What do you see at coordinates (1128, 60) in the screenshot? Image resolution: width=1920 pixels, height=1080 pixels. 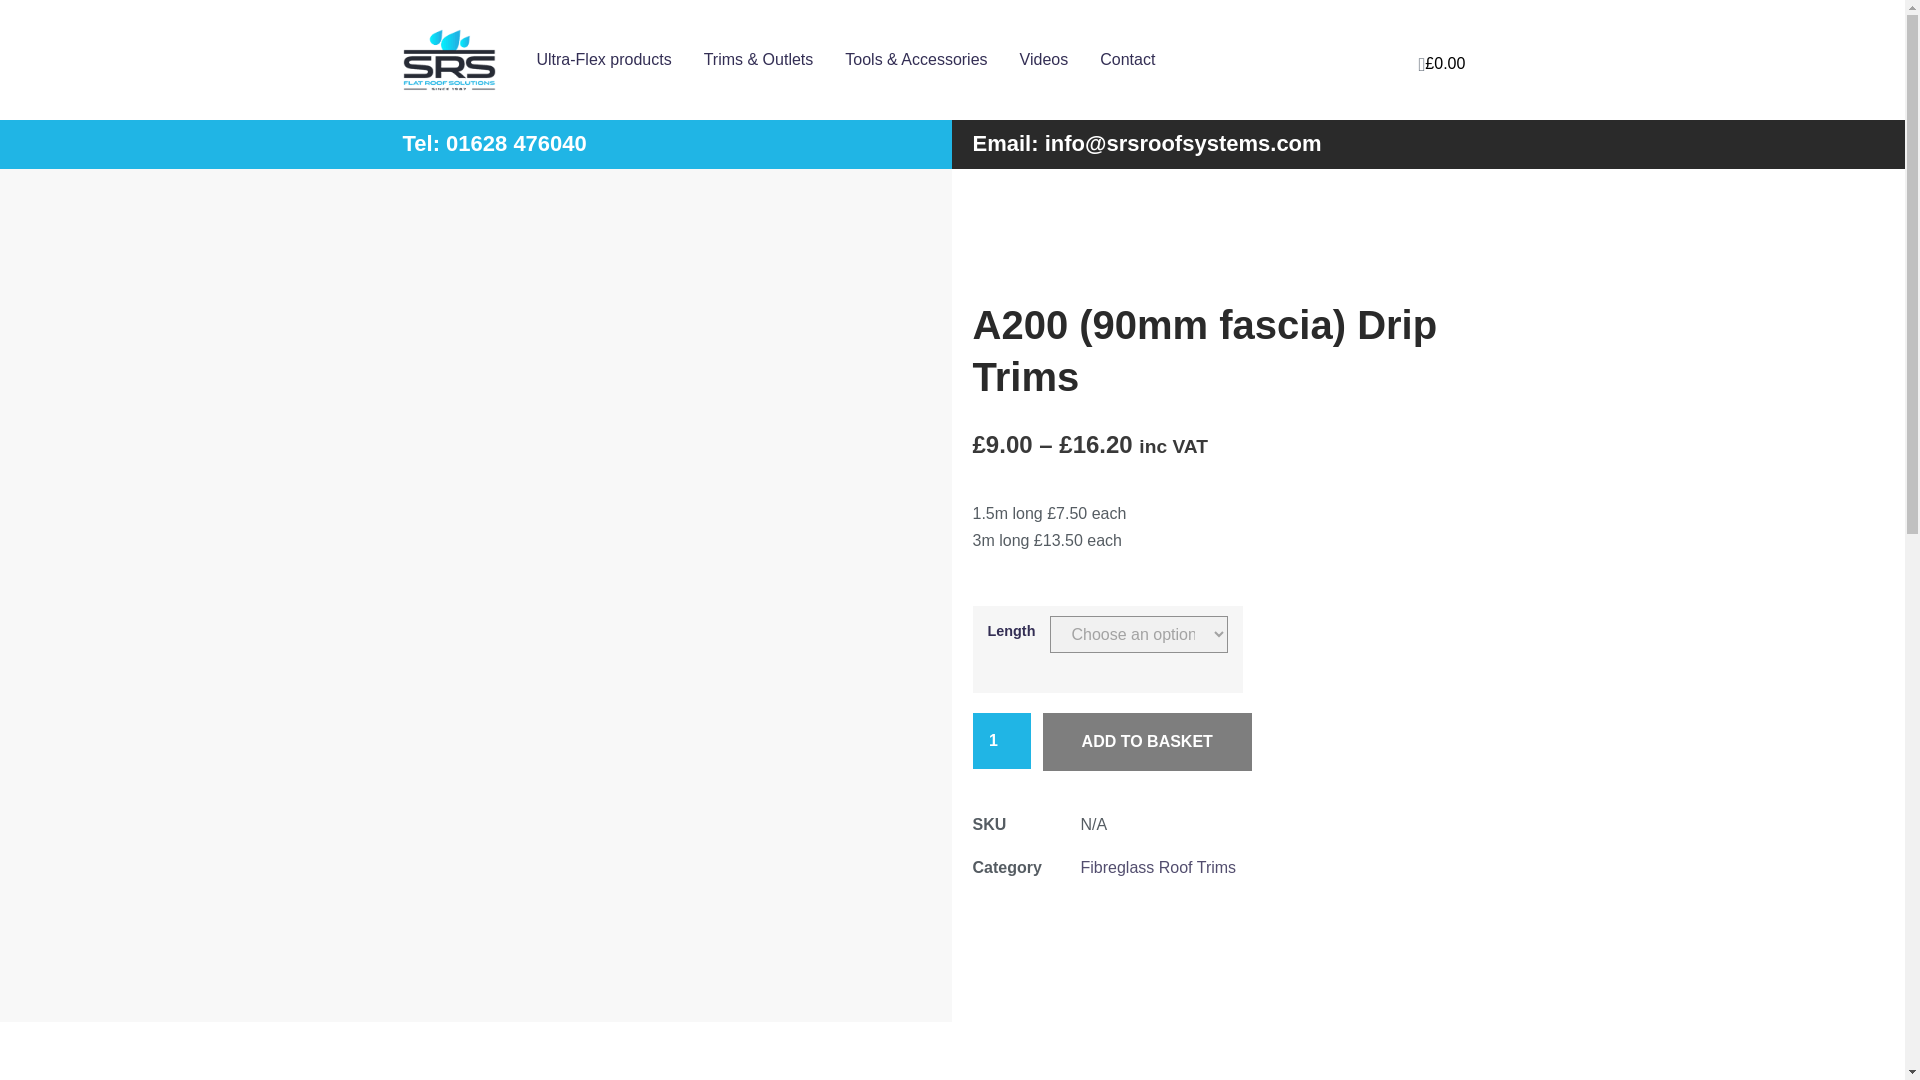 I see `Contact` at bounding box center [1128, 60].